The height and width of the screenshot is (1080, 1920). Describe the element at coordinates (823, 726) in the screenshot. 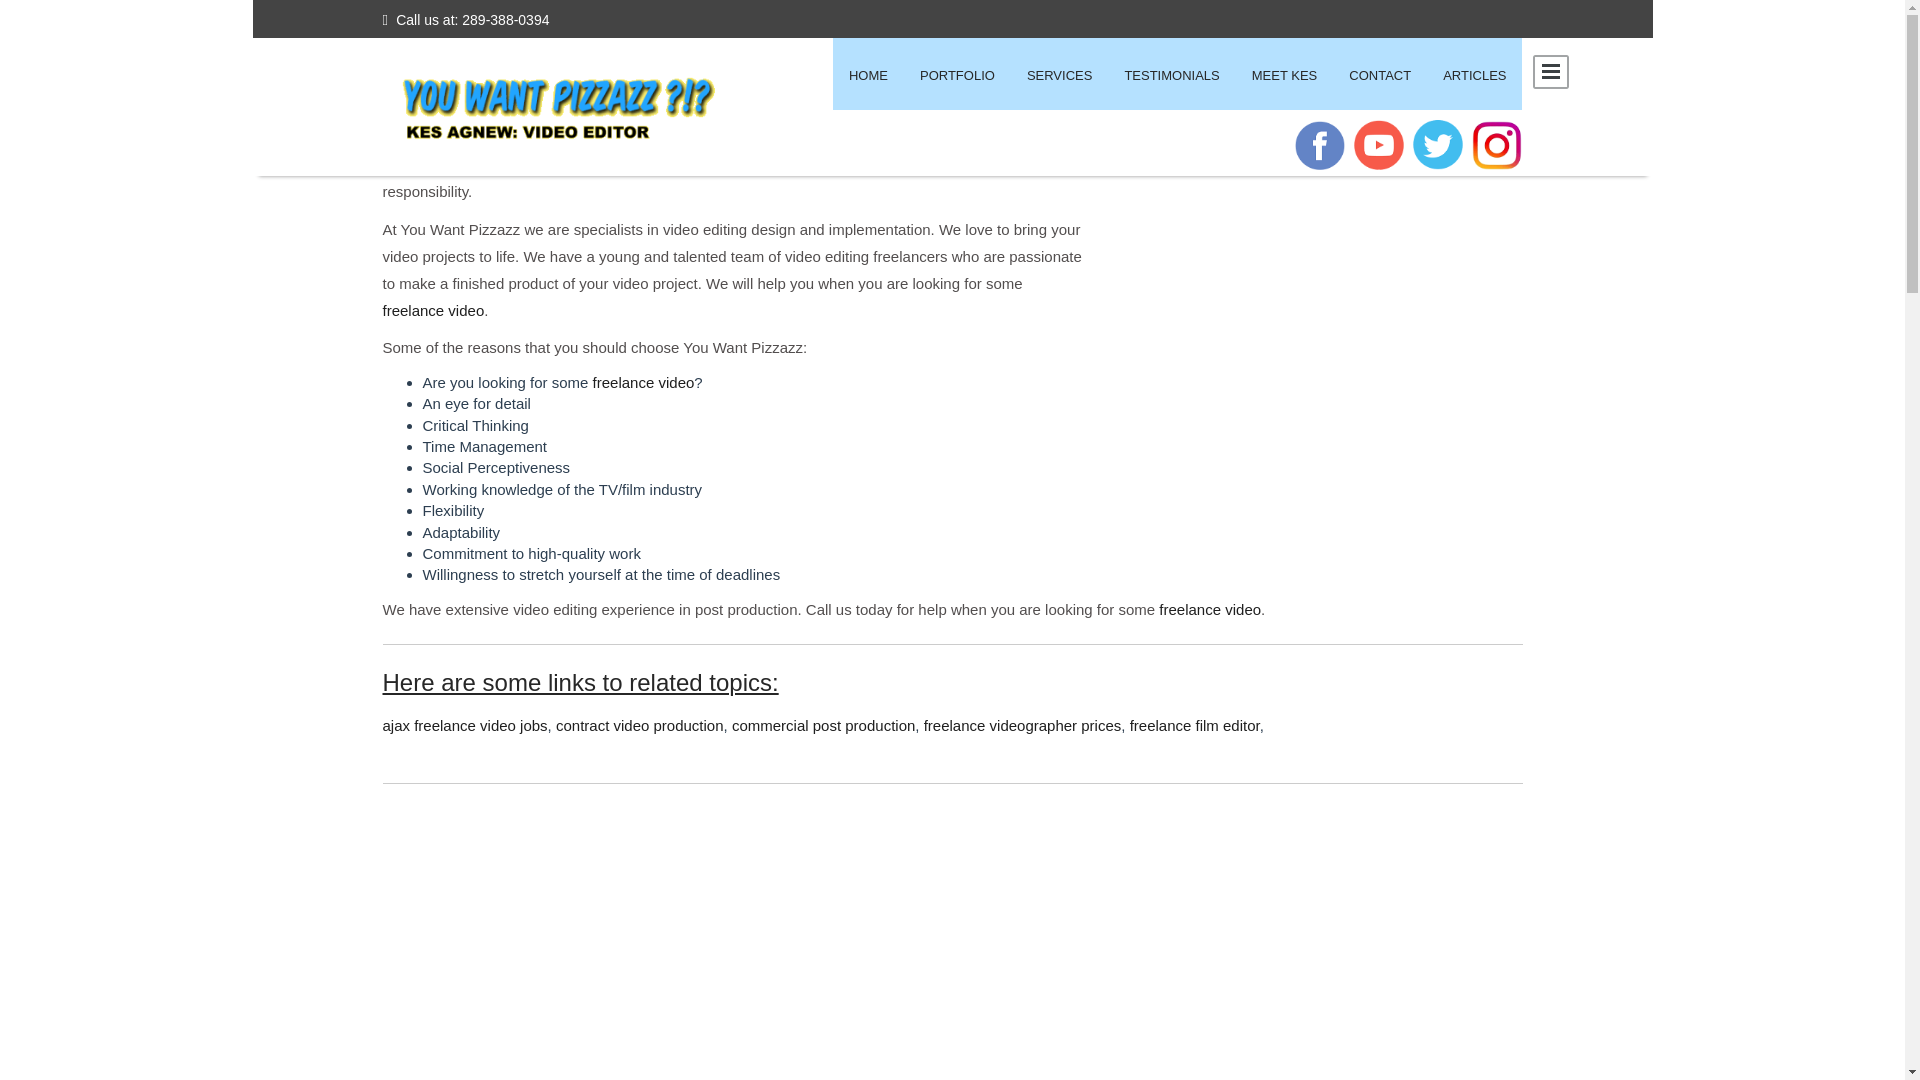

I see `commercial post production` at that location.